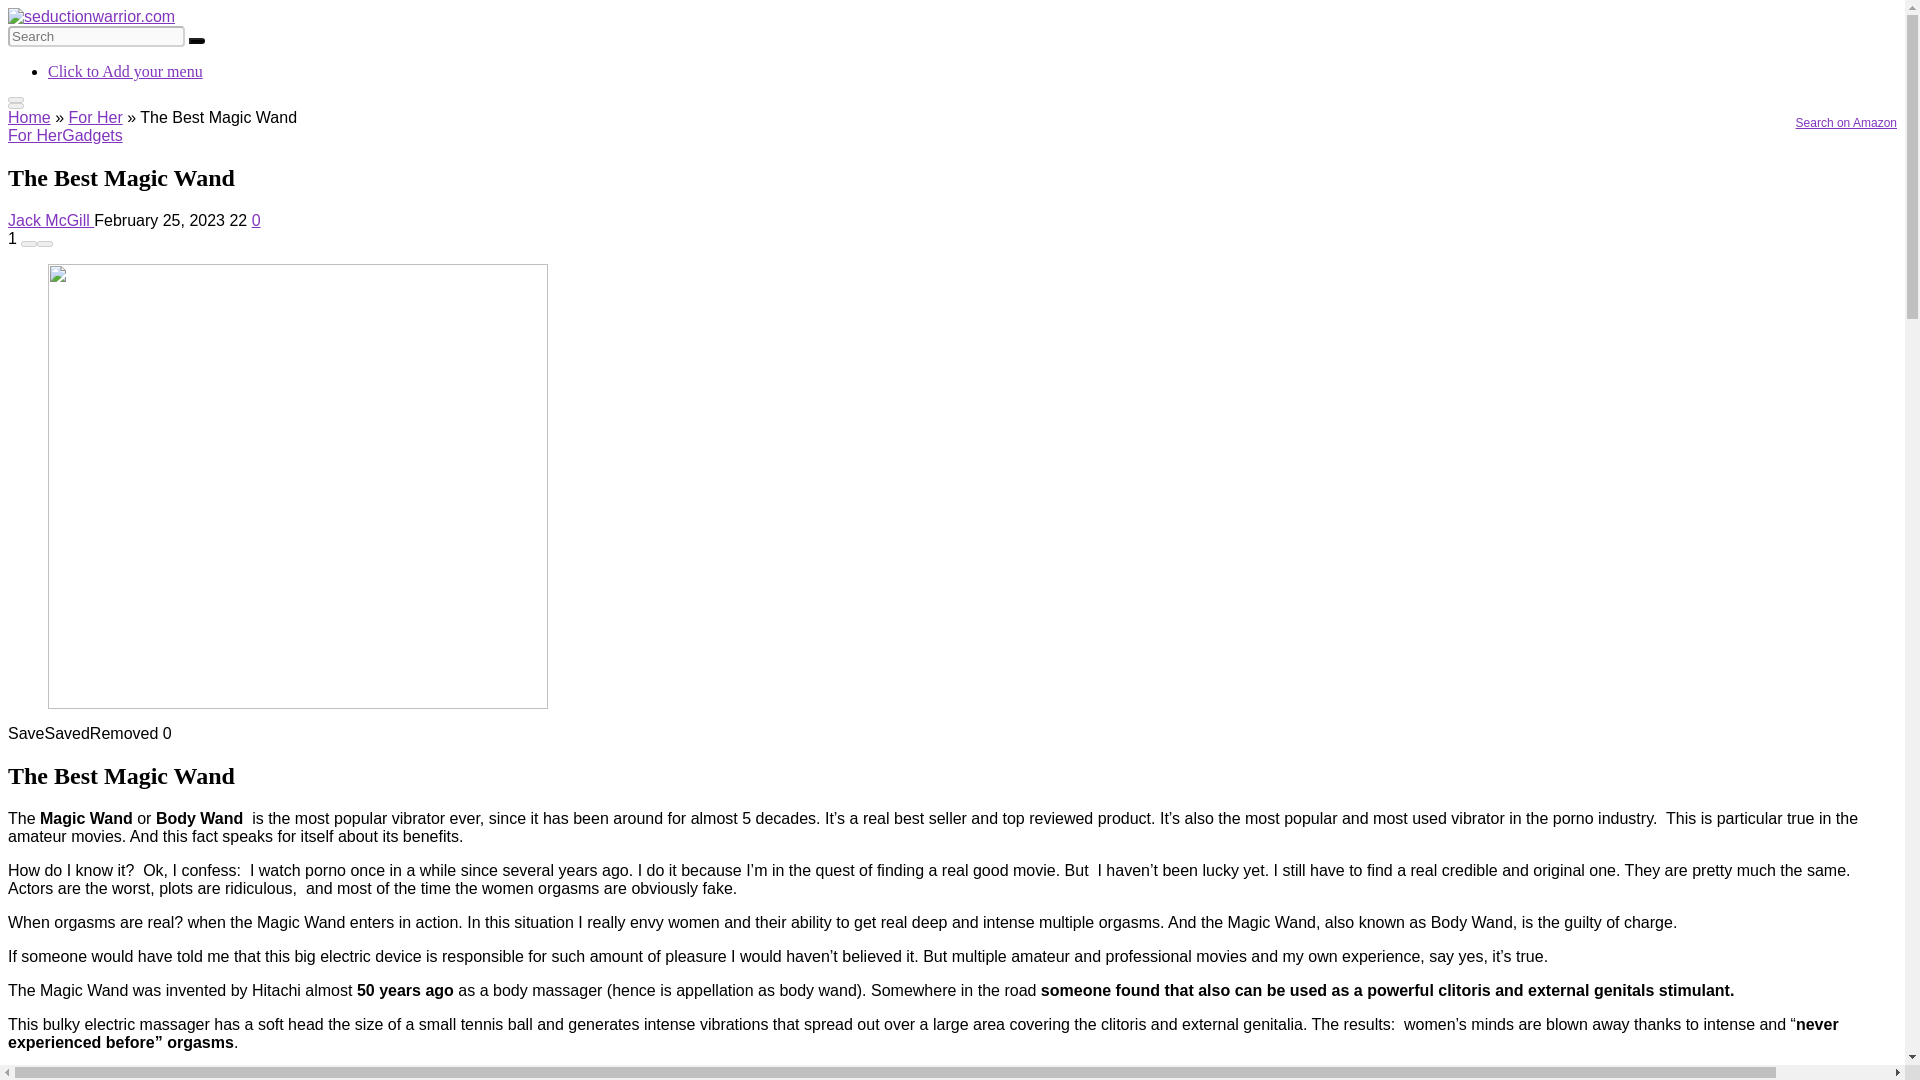 Image resolution: width=1920 pixels, height=1080 pixels. Describe the element at coordinates (28, 244) in the screenshot. I see `Vote down` at that location.